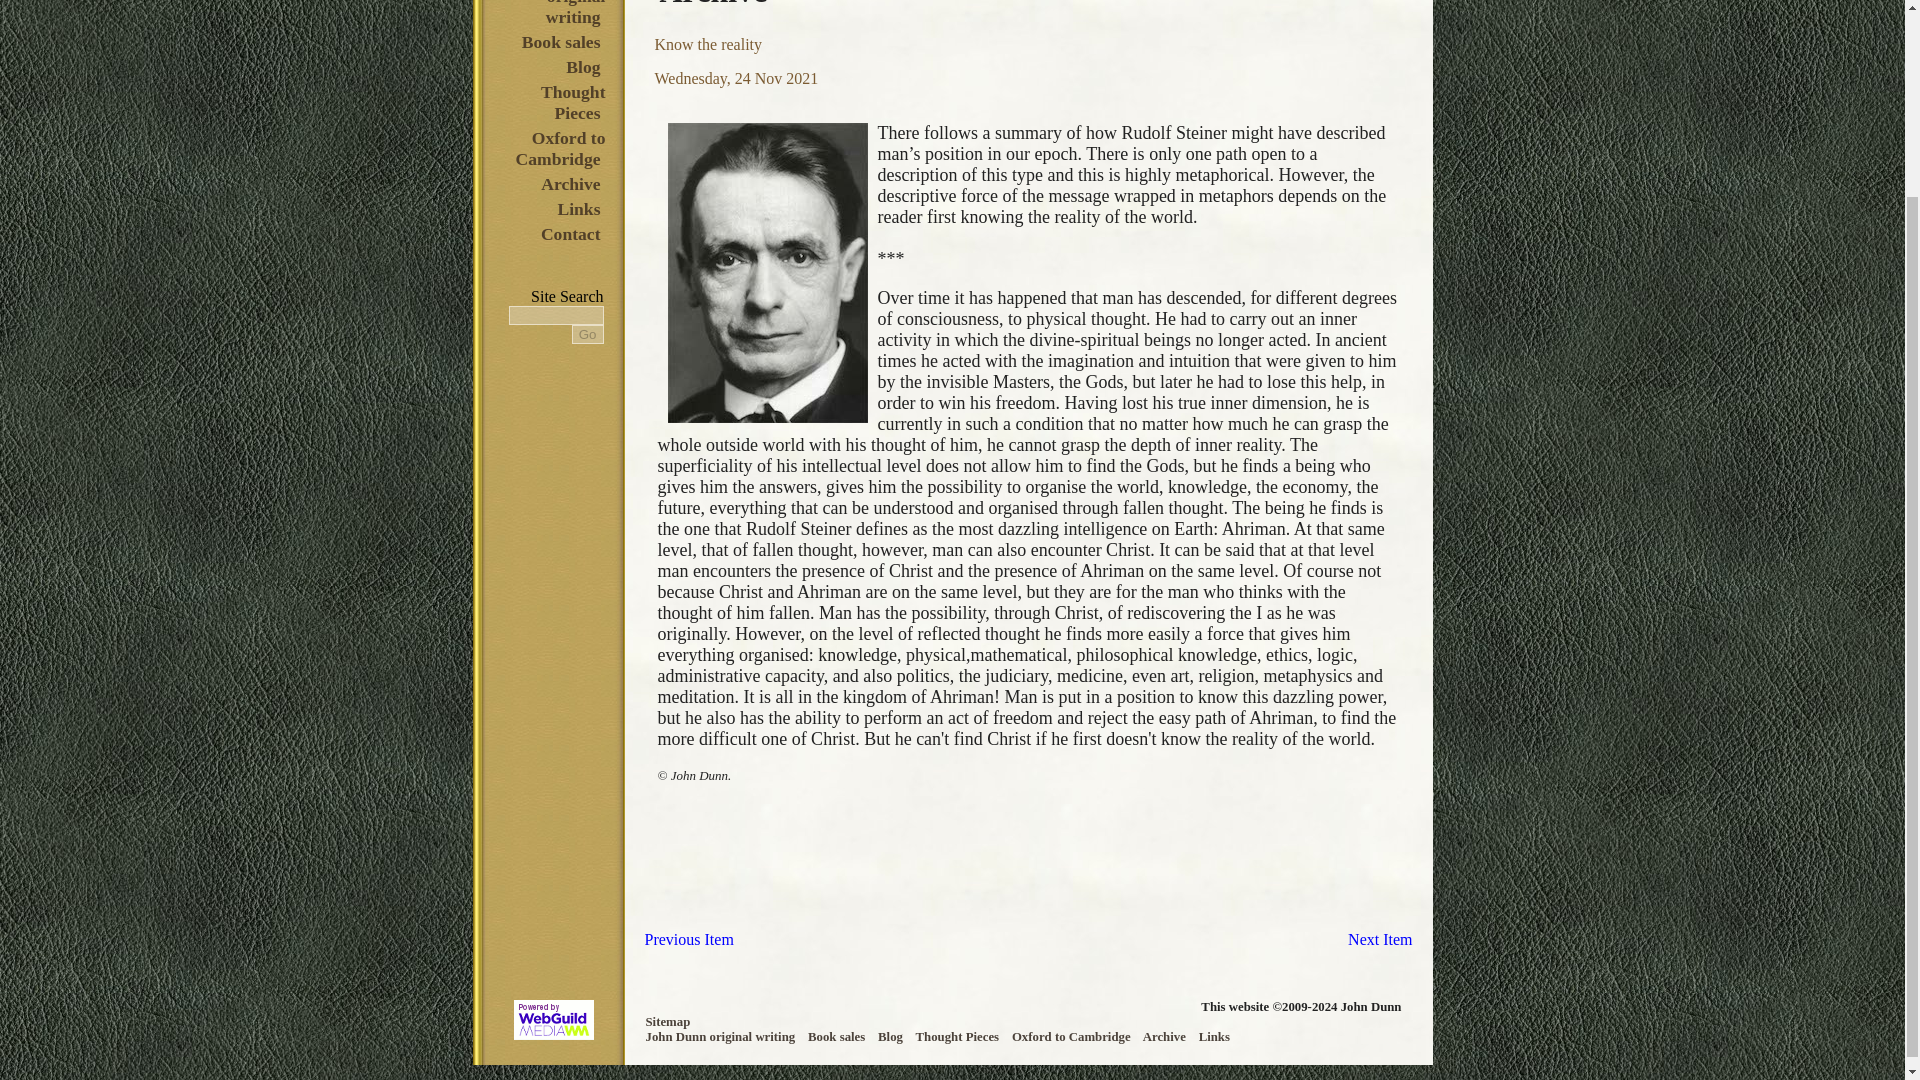  Describe the element at coordinates (559, 148) in the screenshot. I see `Oxford to Cambridge` at that location.